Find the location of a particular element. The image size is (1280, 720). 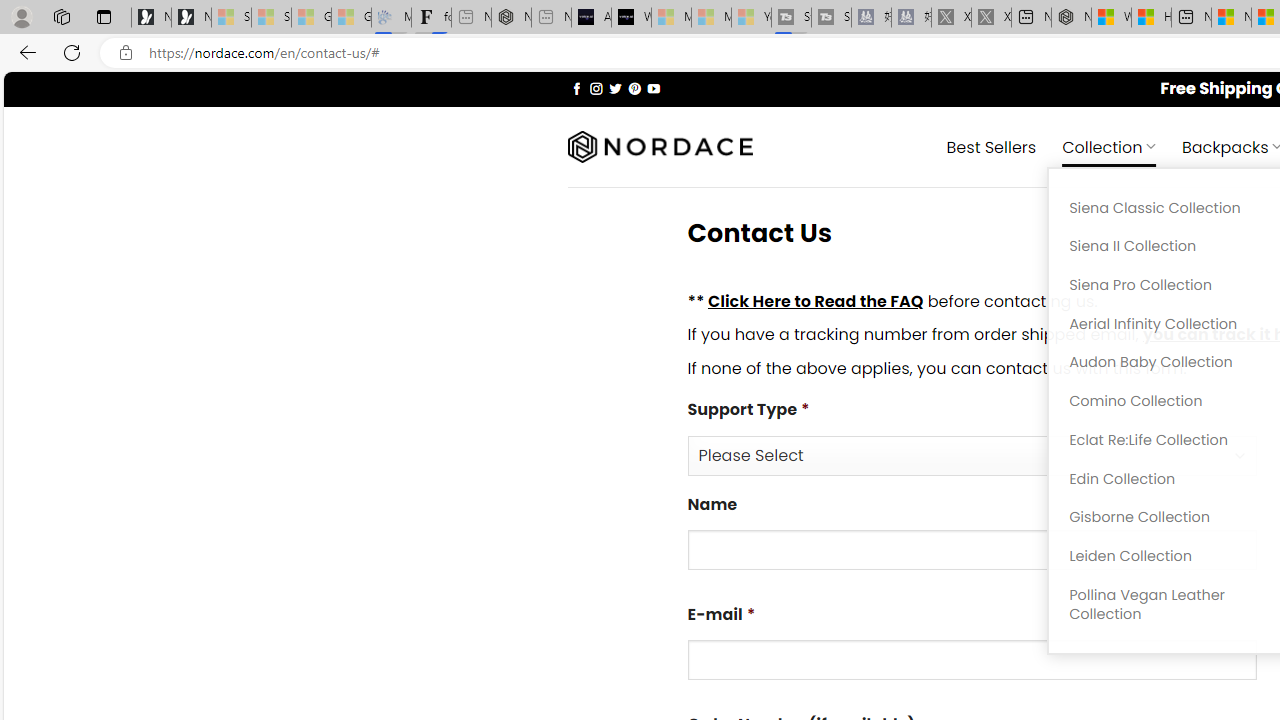

Microsoft Start Sports - Sleeping is located at coordinates (671, 18).